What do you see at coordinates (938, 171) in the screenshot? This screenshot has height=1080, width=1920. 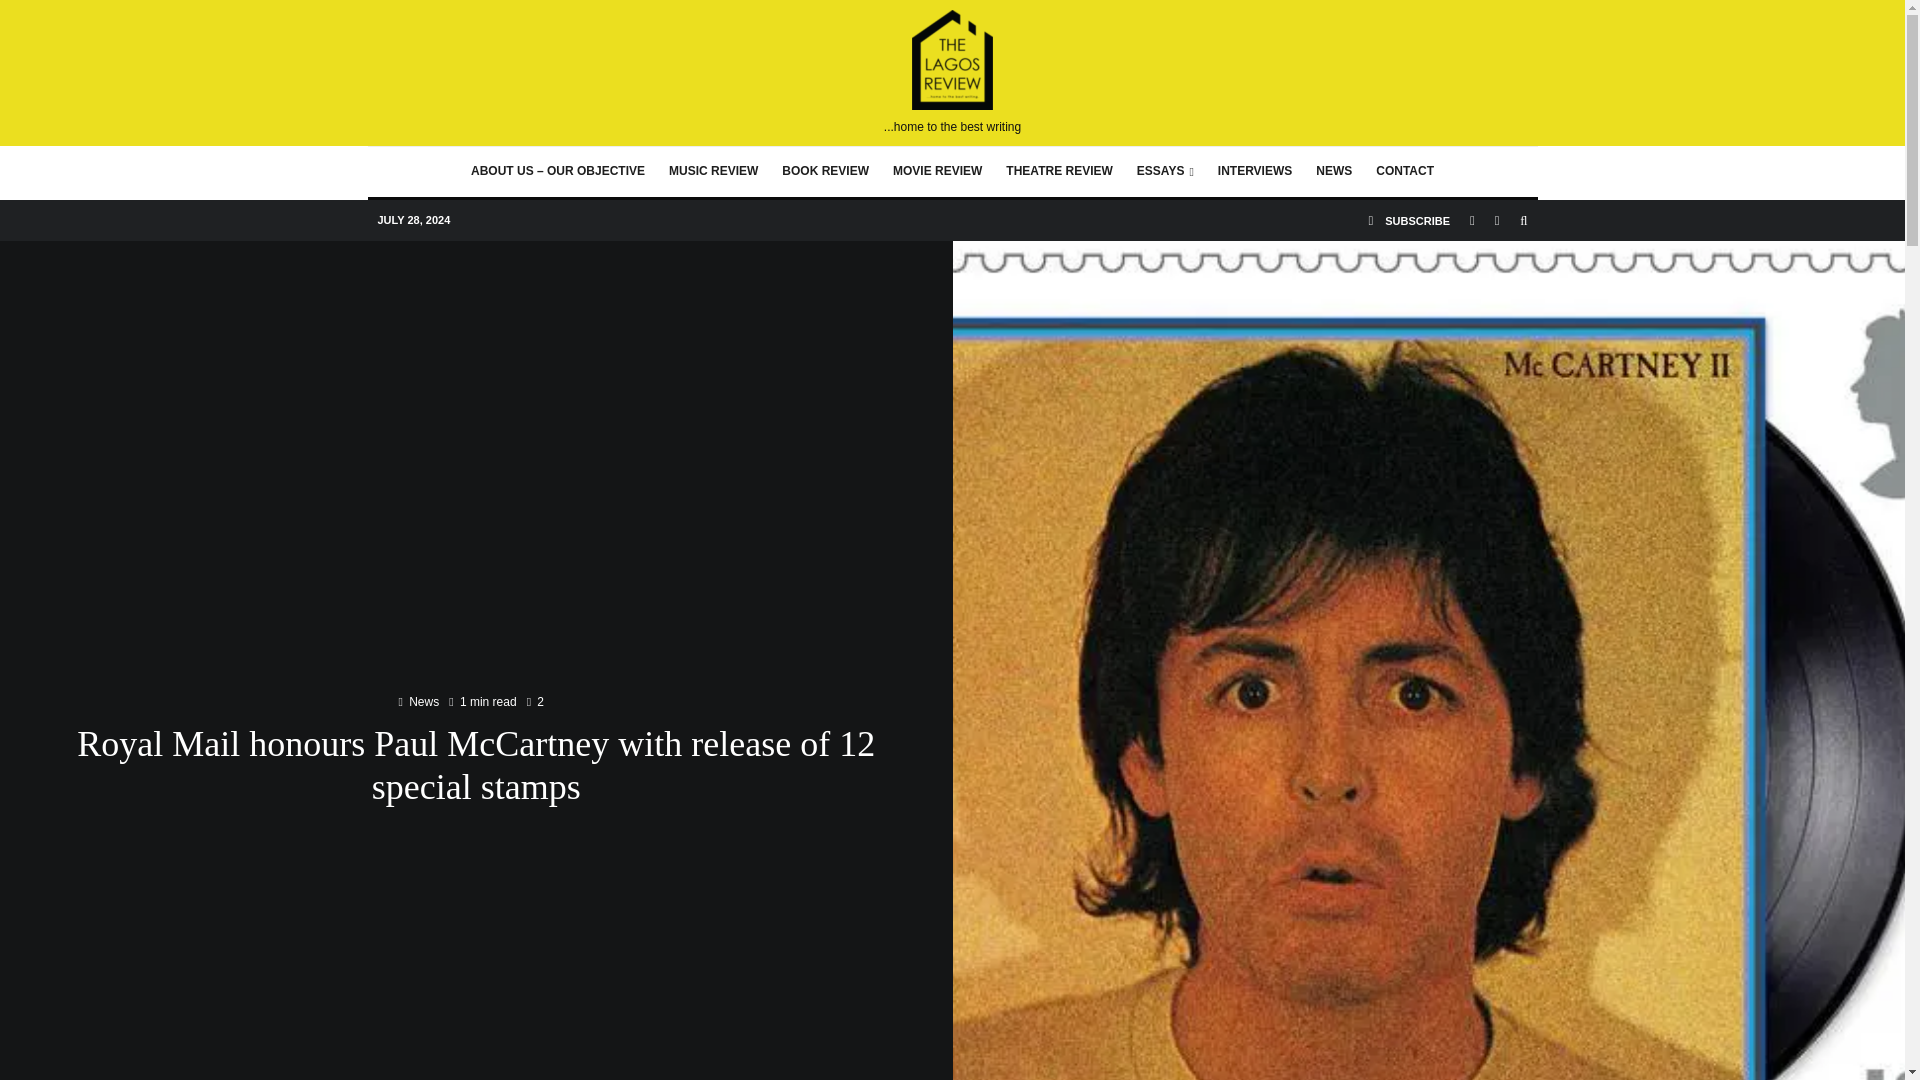 I see `MOVIE REVIEW` at bounding box center [938, 171].